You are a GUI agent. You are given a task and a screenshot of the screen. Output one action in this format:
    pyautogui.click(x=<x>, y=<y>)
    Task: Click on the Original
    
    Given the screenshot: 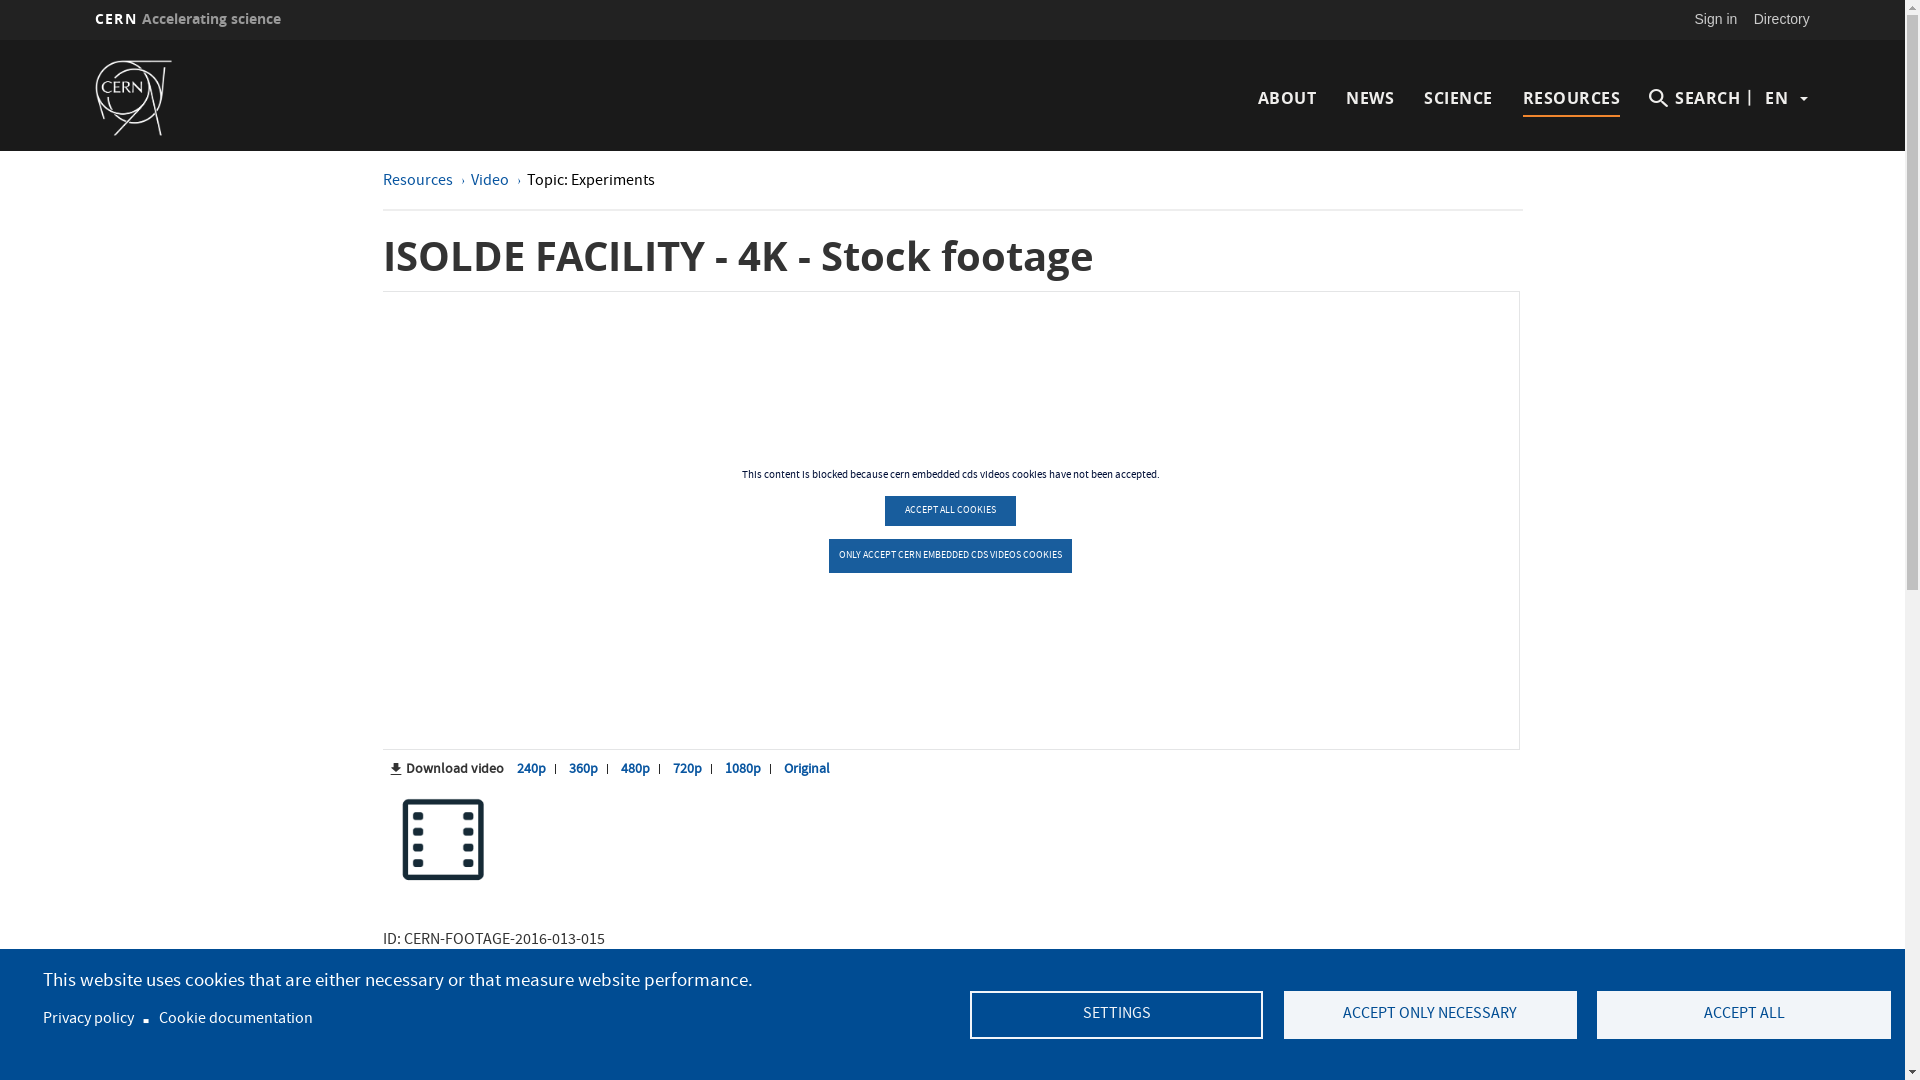 What is the action you would take?
    pyautogui.click(x=807, y=770)
    